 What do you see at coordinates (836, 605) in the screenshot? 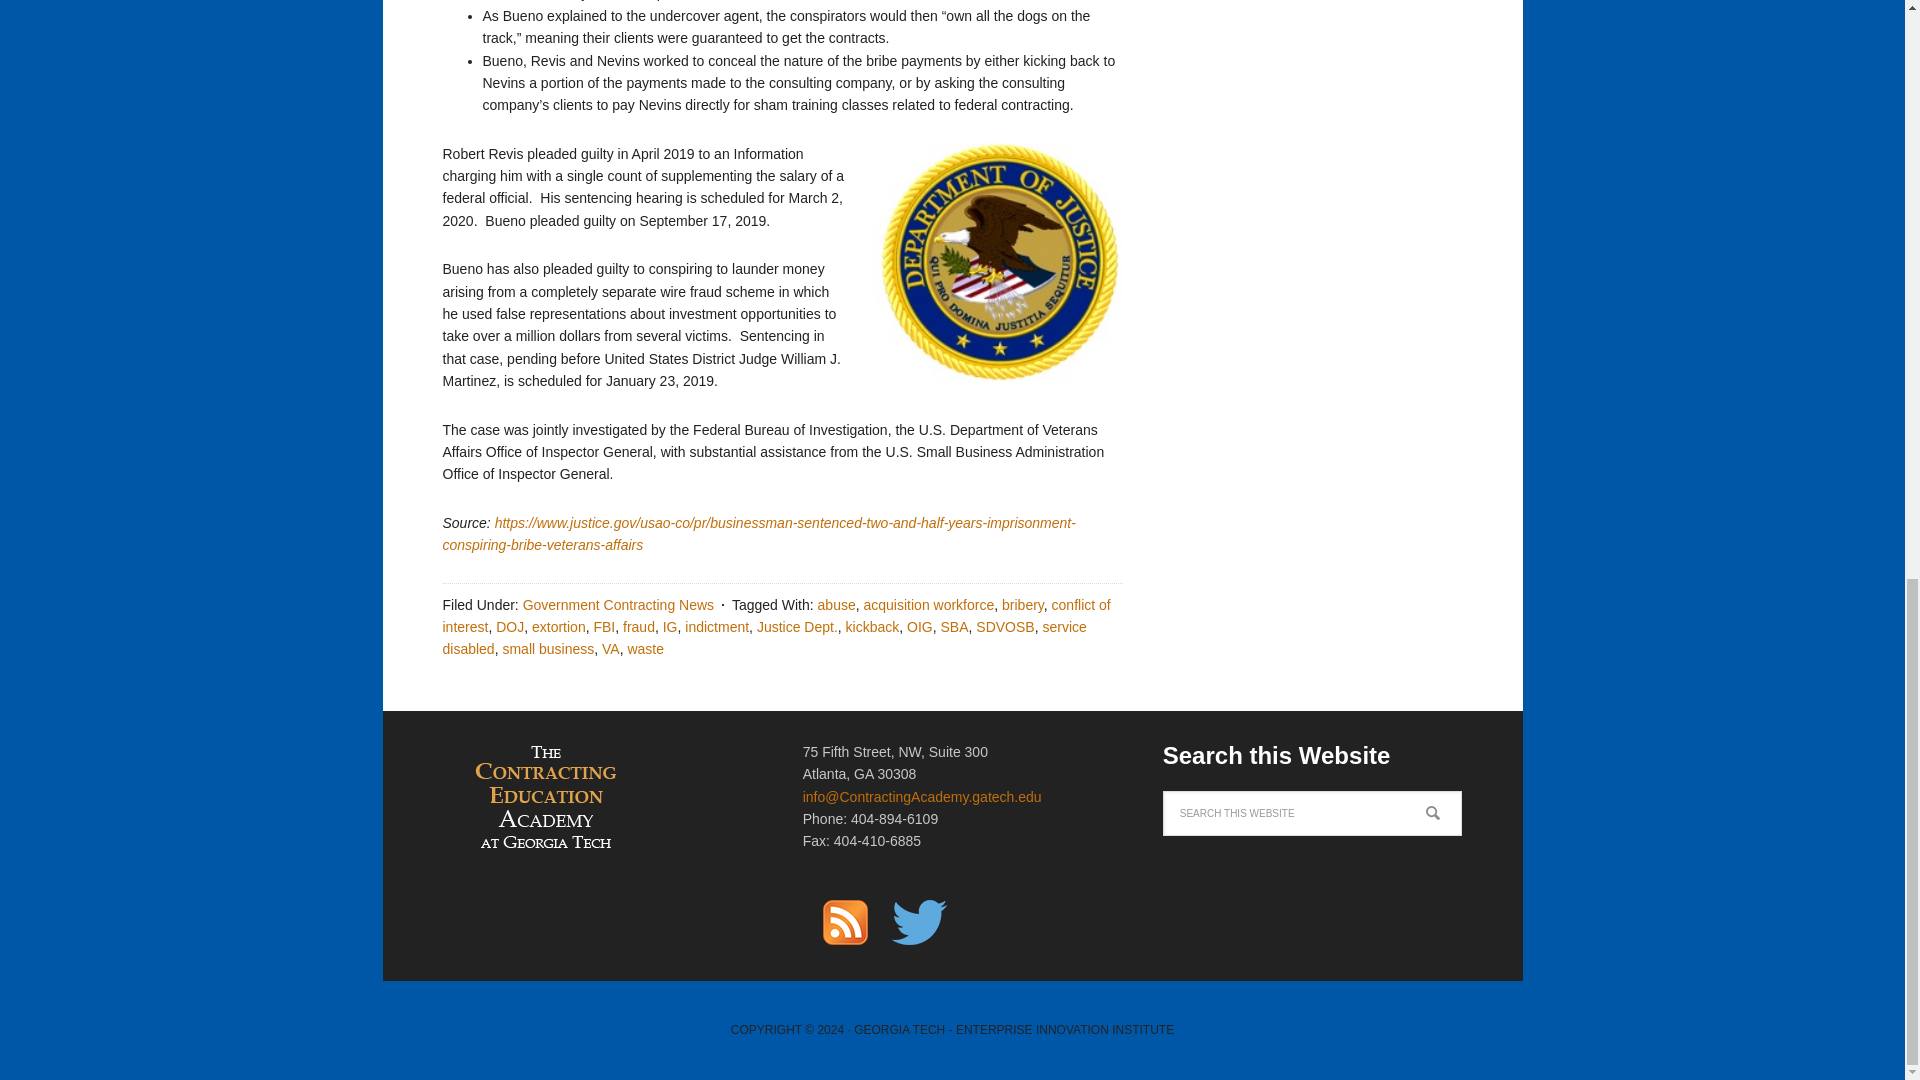
I see `abuse` at bounding box center [836, 605].